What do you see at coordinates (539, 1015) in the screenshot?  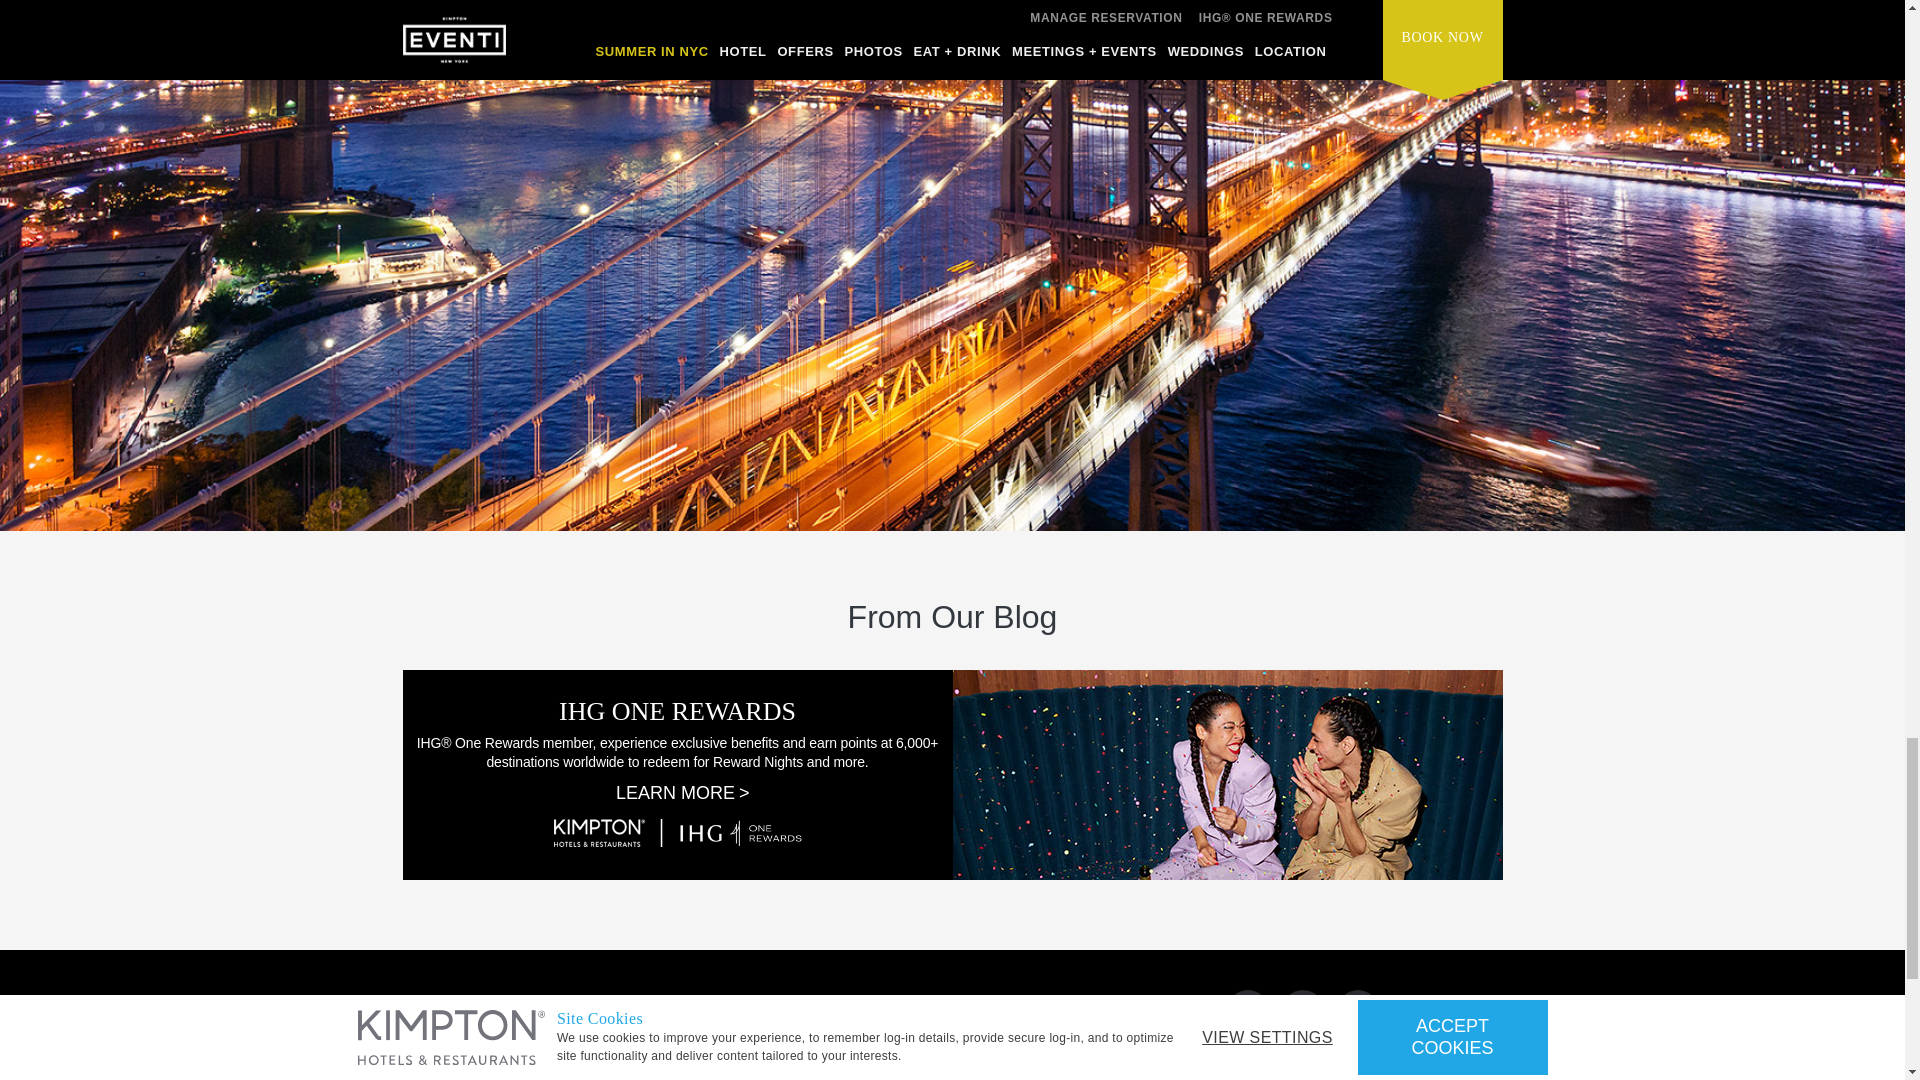 I see `Home` at bounding box center [539, 1015].